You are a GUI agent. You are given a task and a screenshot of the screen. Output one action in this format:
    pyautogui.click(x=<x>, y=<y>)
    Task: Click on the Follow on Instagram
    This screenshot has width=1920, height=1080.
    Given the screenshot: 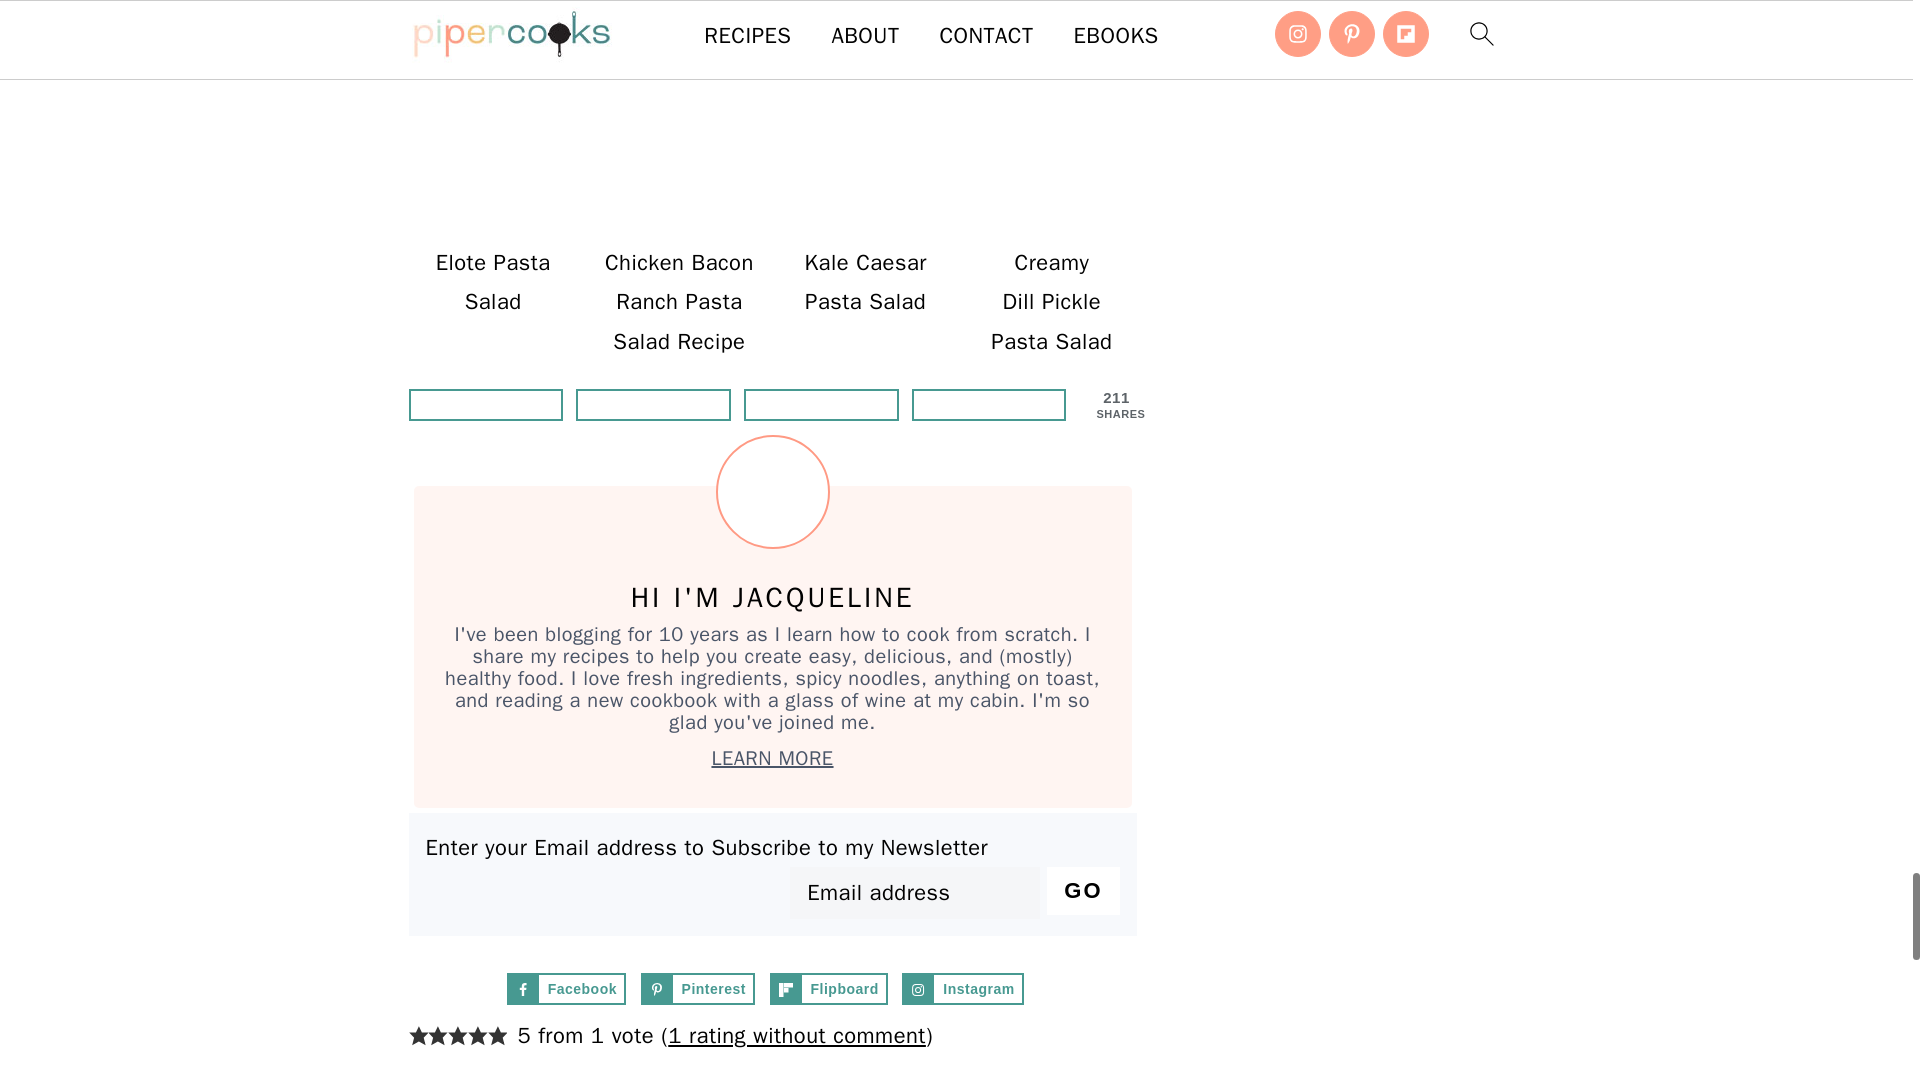 What is the action you would take?
    pyautogui.click(x=962, y=989)
    